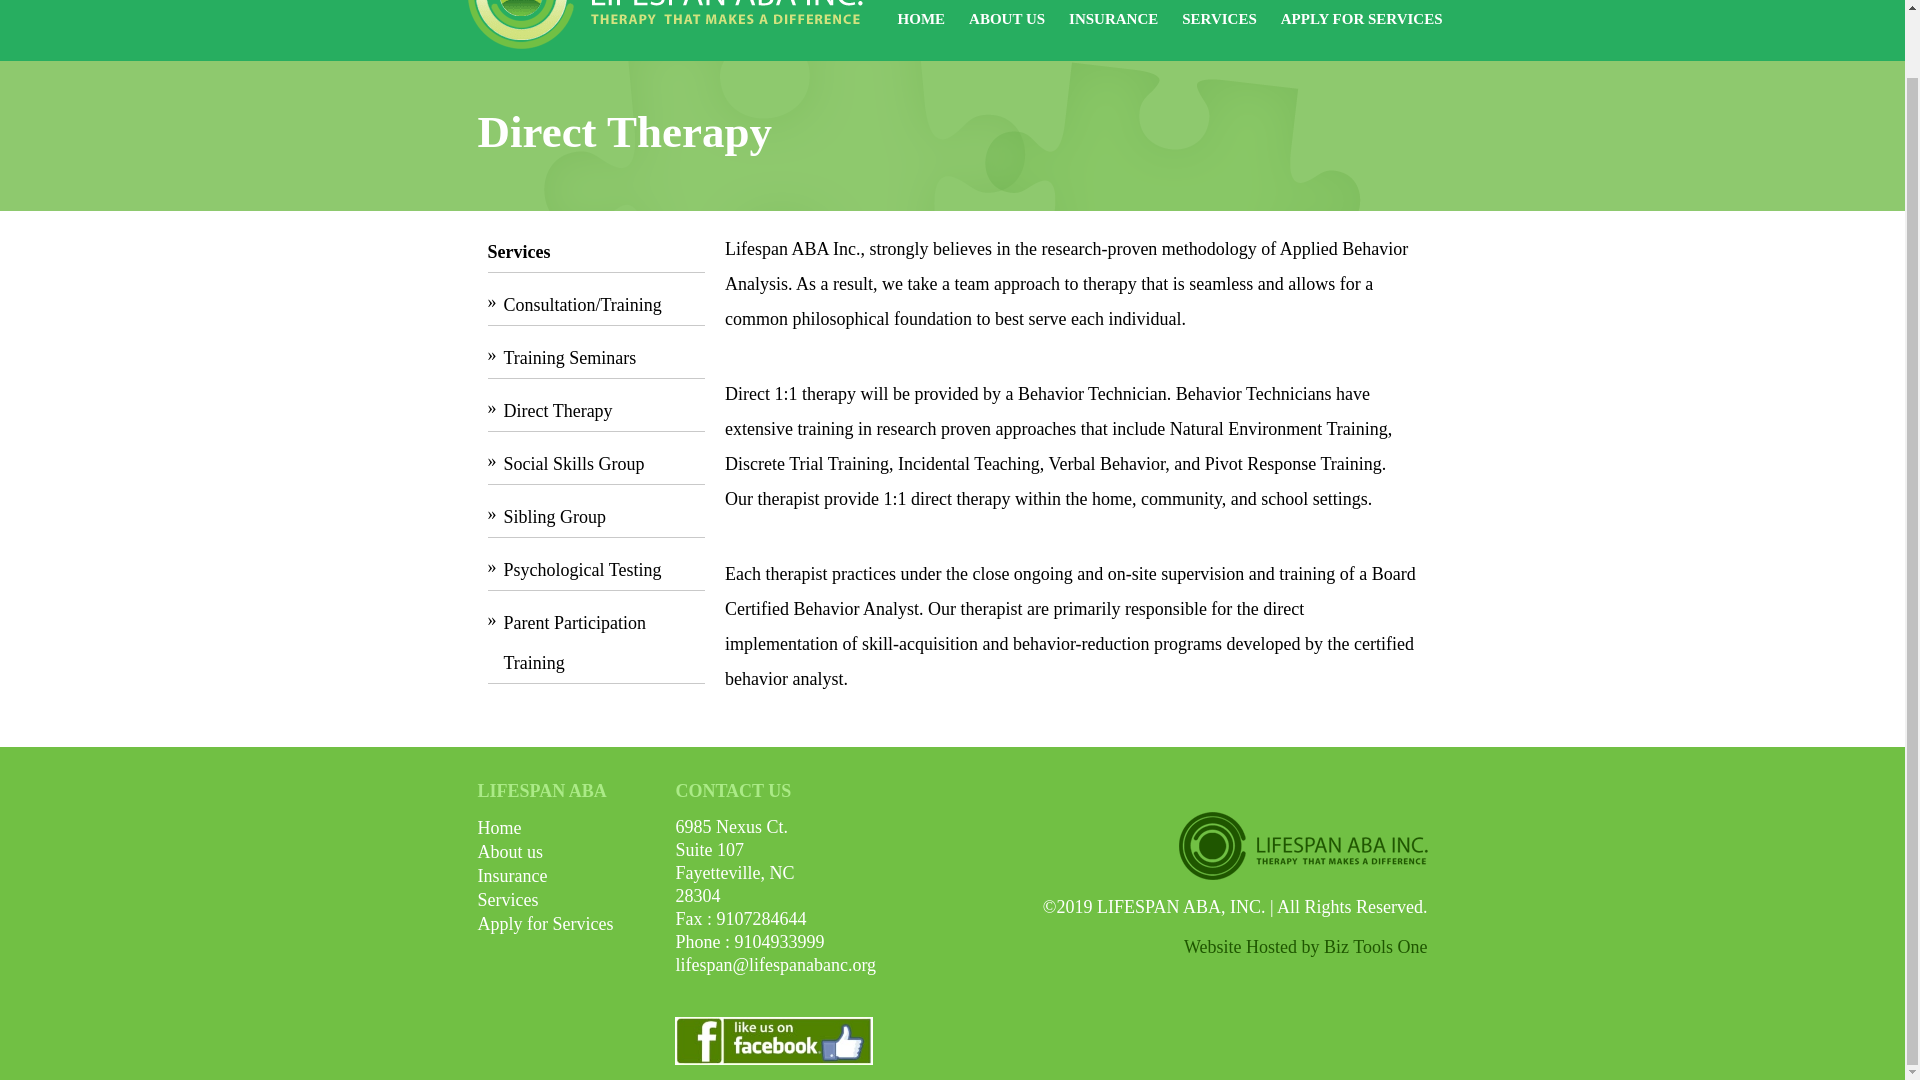 The width and height of the screenshot is (1920, 1080). I want to click on Insurance, so click(512, 876).